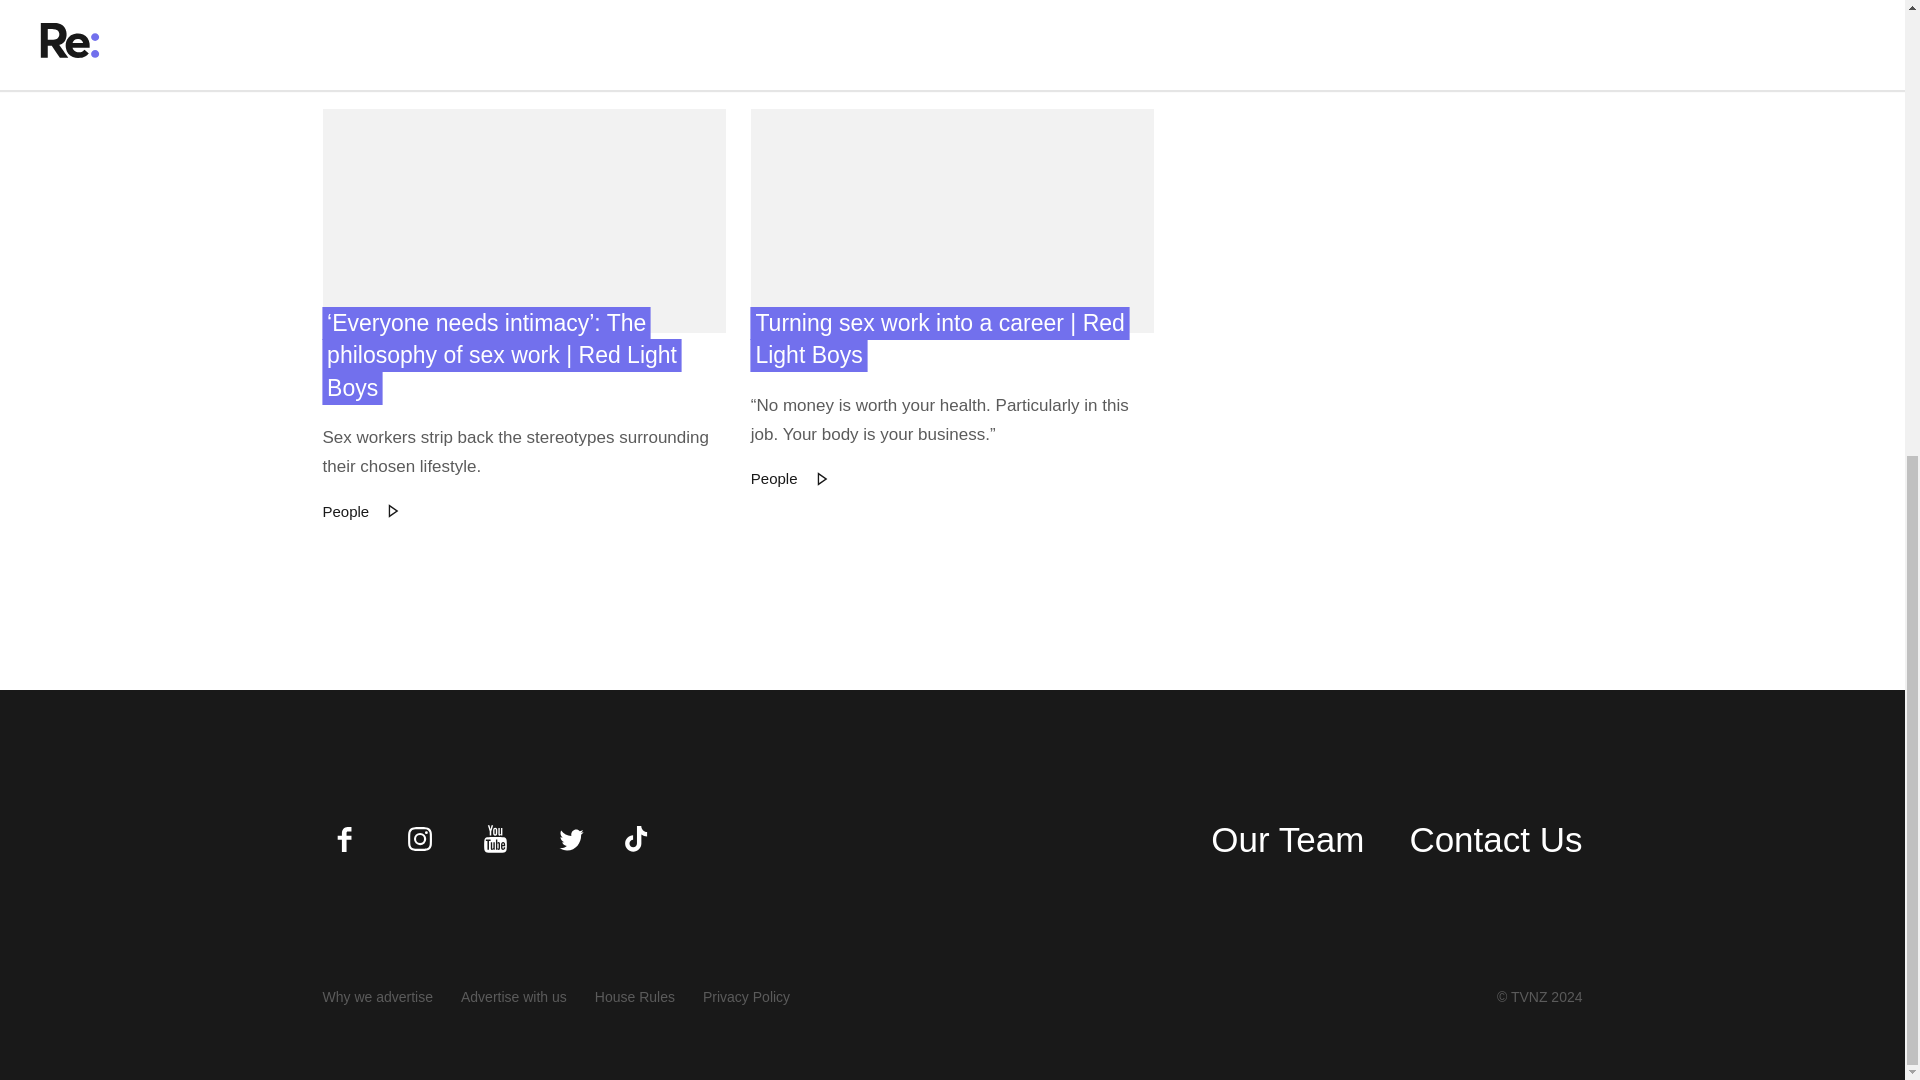 The height and width of the screenshot is (1080, 1920). What do you see at coordinates (1202, 40) in the screenshot?
I see `People` at bounding box center [1202, 40].